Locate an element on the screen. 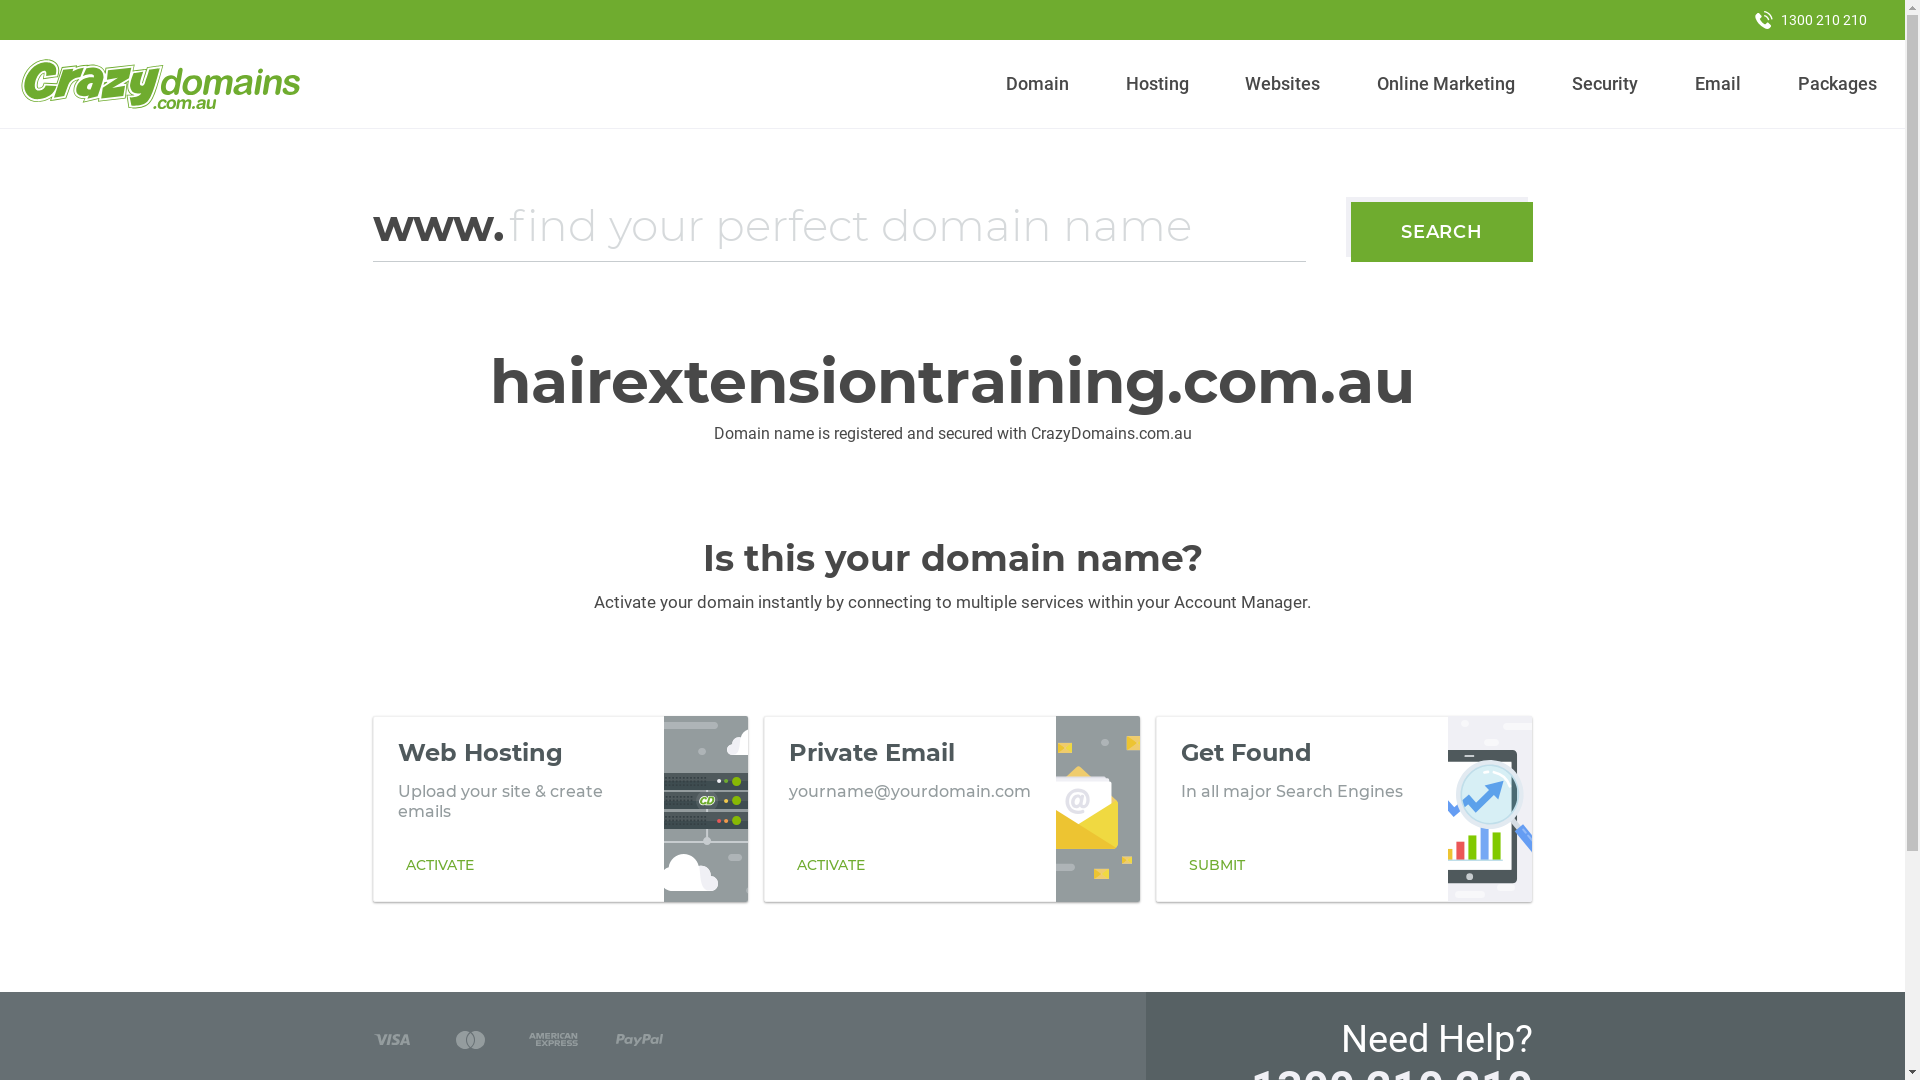 This screenshot has height=1080, width=1920. Web Hosting
Upload your site & create emails
ACTIVATE is located at coordinates (560, 809).